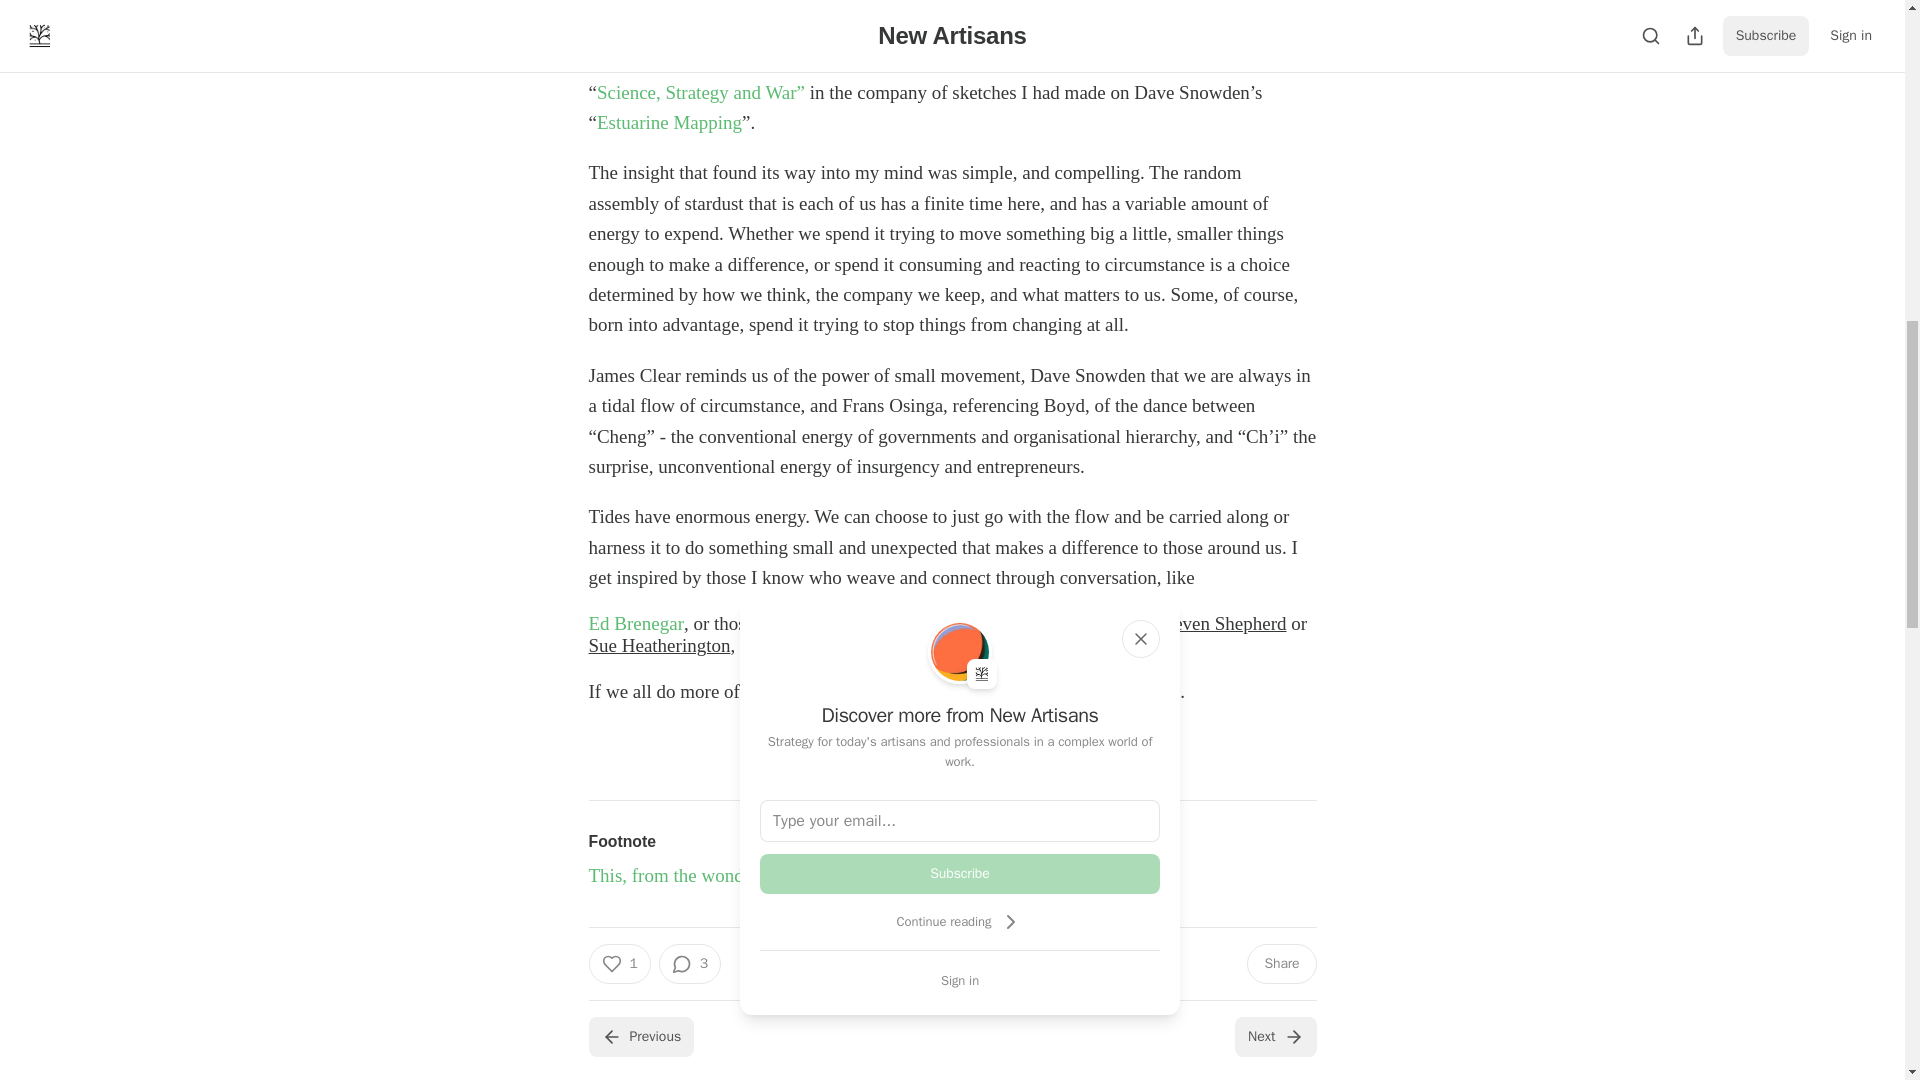 This screenshot has width=1920, height=1080. What do you see at coordinates (1091, 747) in the screenshot?
I see `Subscribe` at bounding box center [1091, 747].